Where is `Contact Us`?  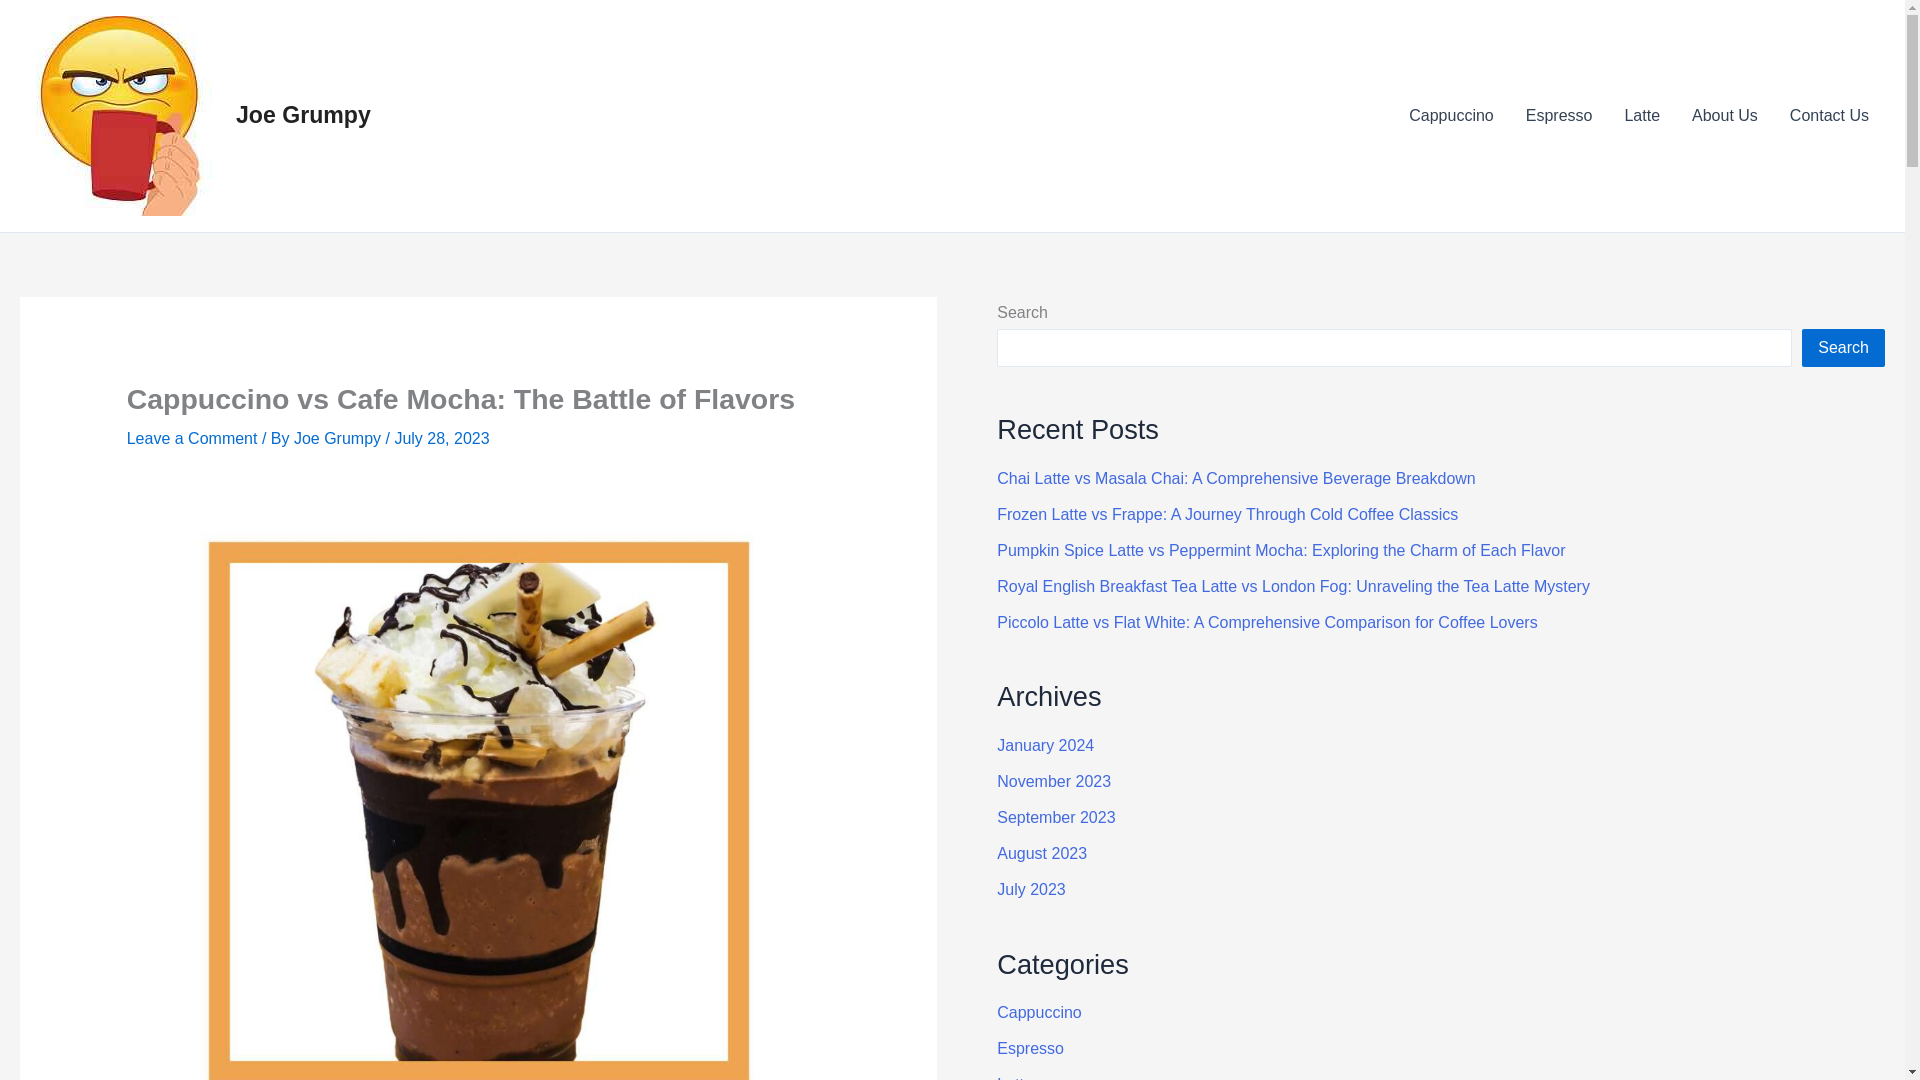
Contact Us is located at coordinates (1830, 115).